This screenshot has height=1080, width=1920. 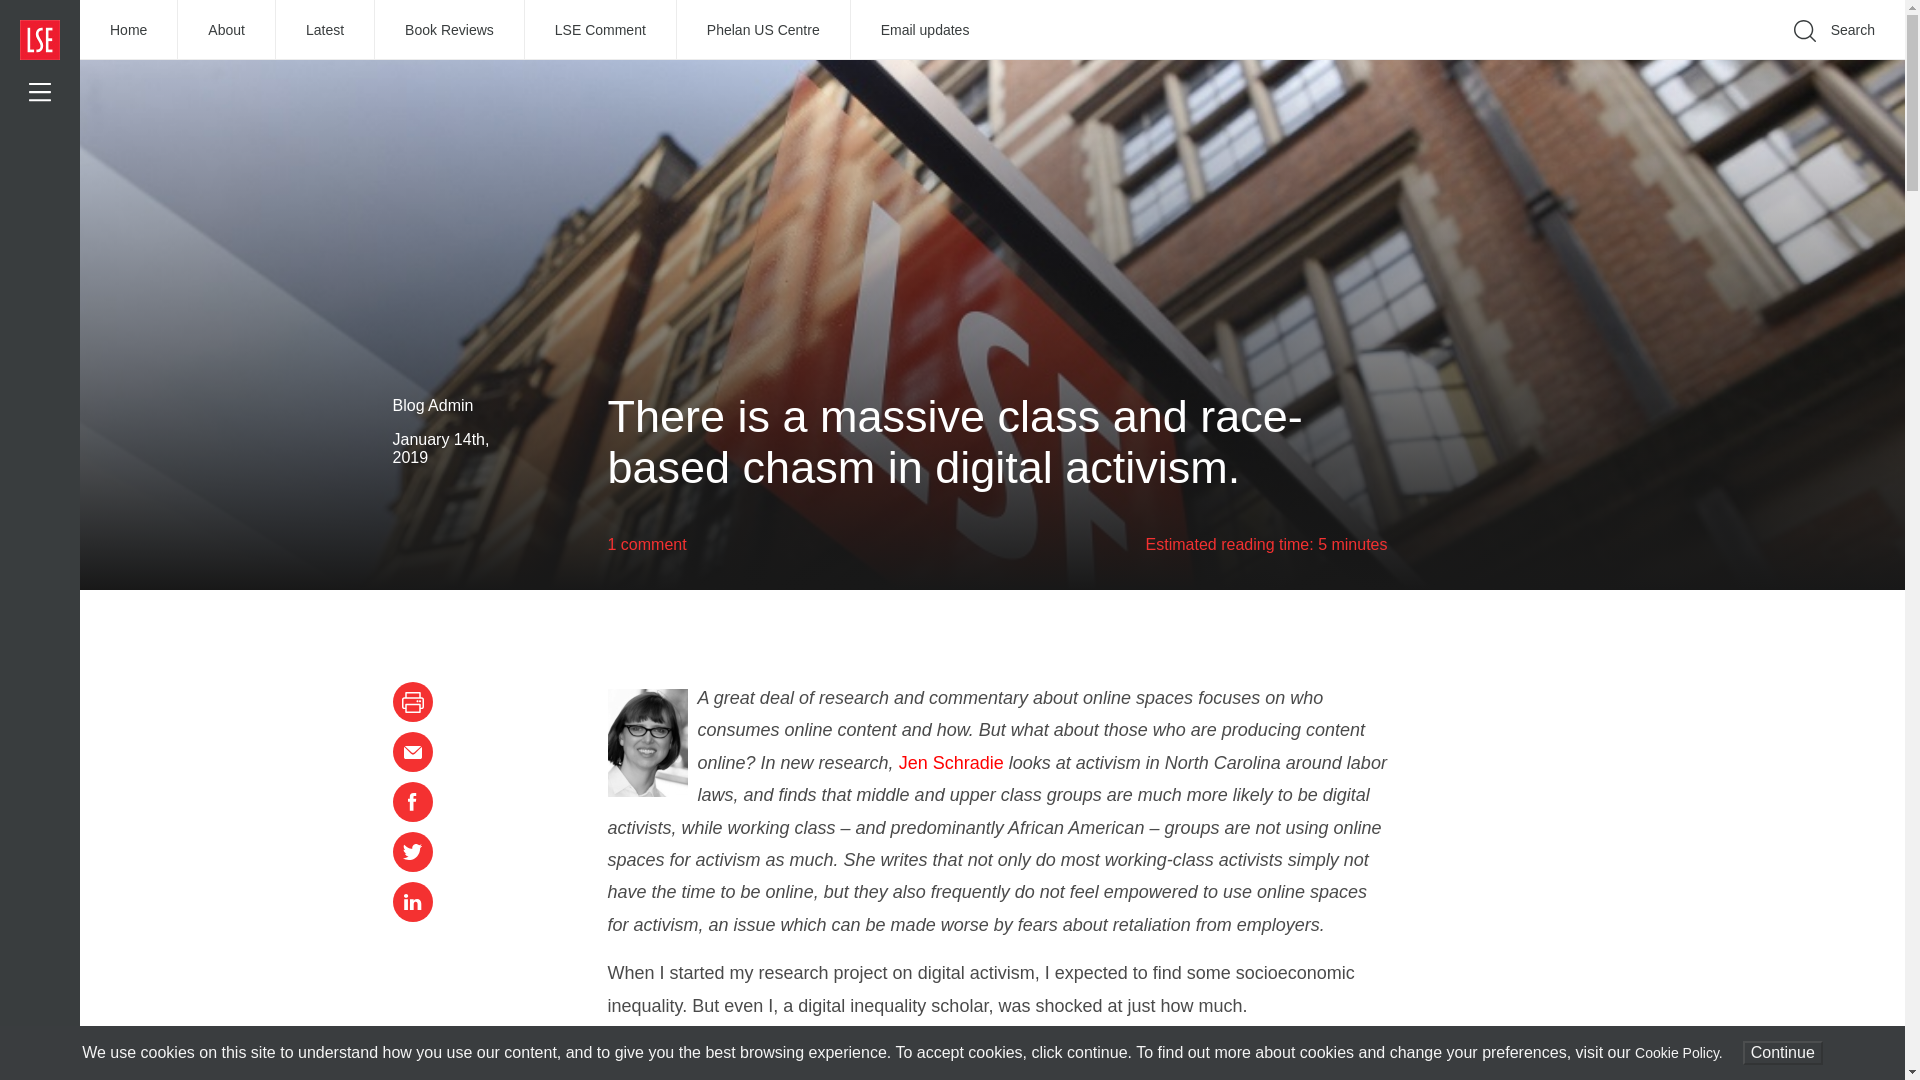 What do you see at coordinates (1570, 60) in the screenshot?
I see `Go` at bounding box center [1570, 60].